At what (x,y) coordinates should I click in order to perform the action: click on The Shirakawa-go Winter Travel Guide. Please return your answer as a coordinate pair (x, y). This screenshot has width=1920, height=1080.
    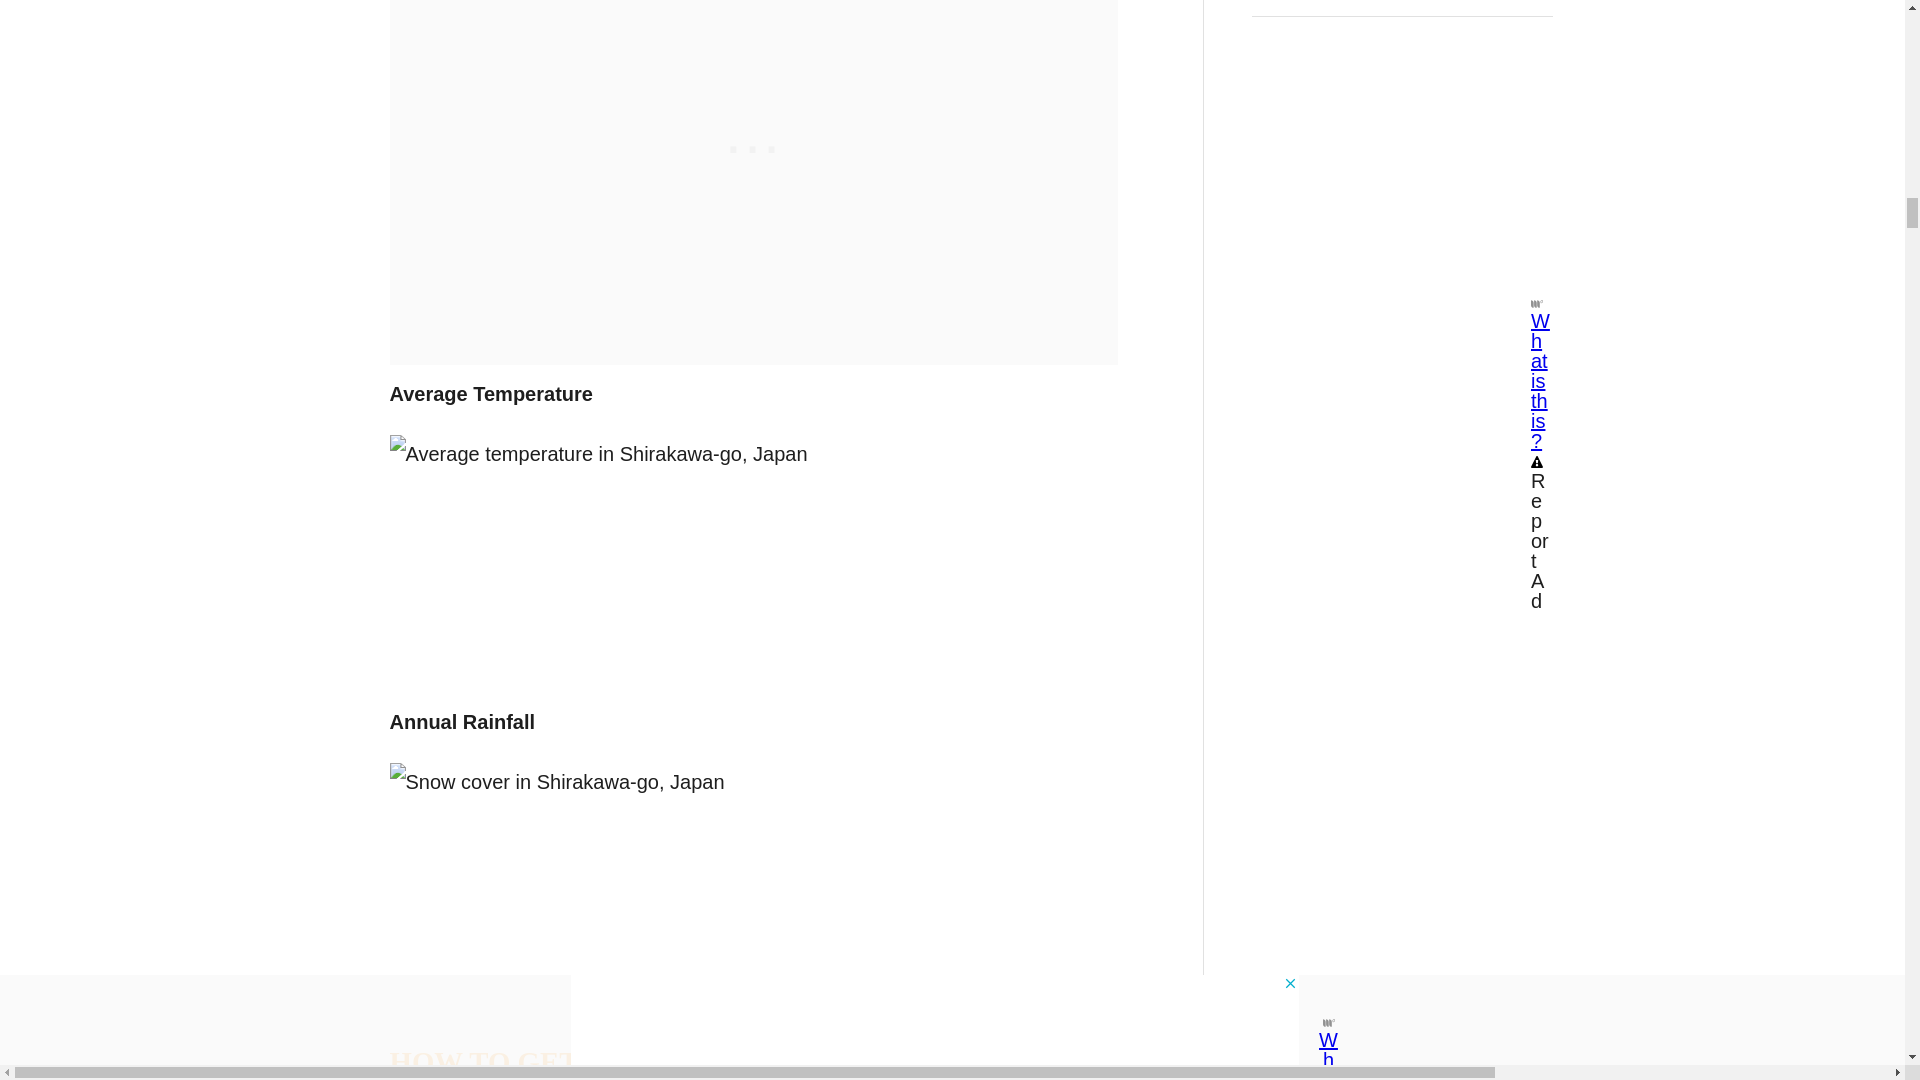
    Looking at the image, I should click on (753, 884).